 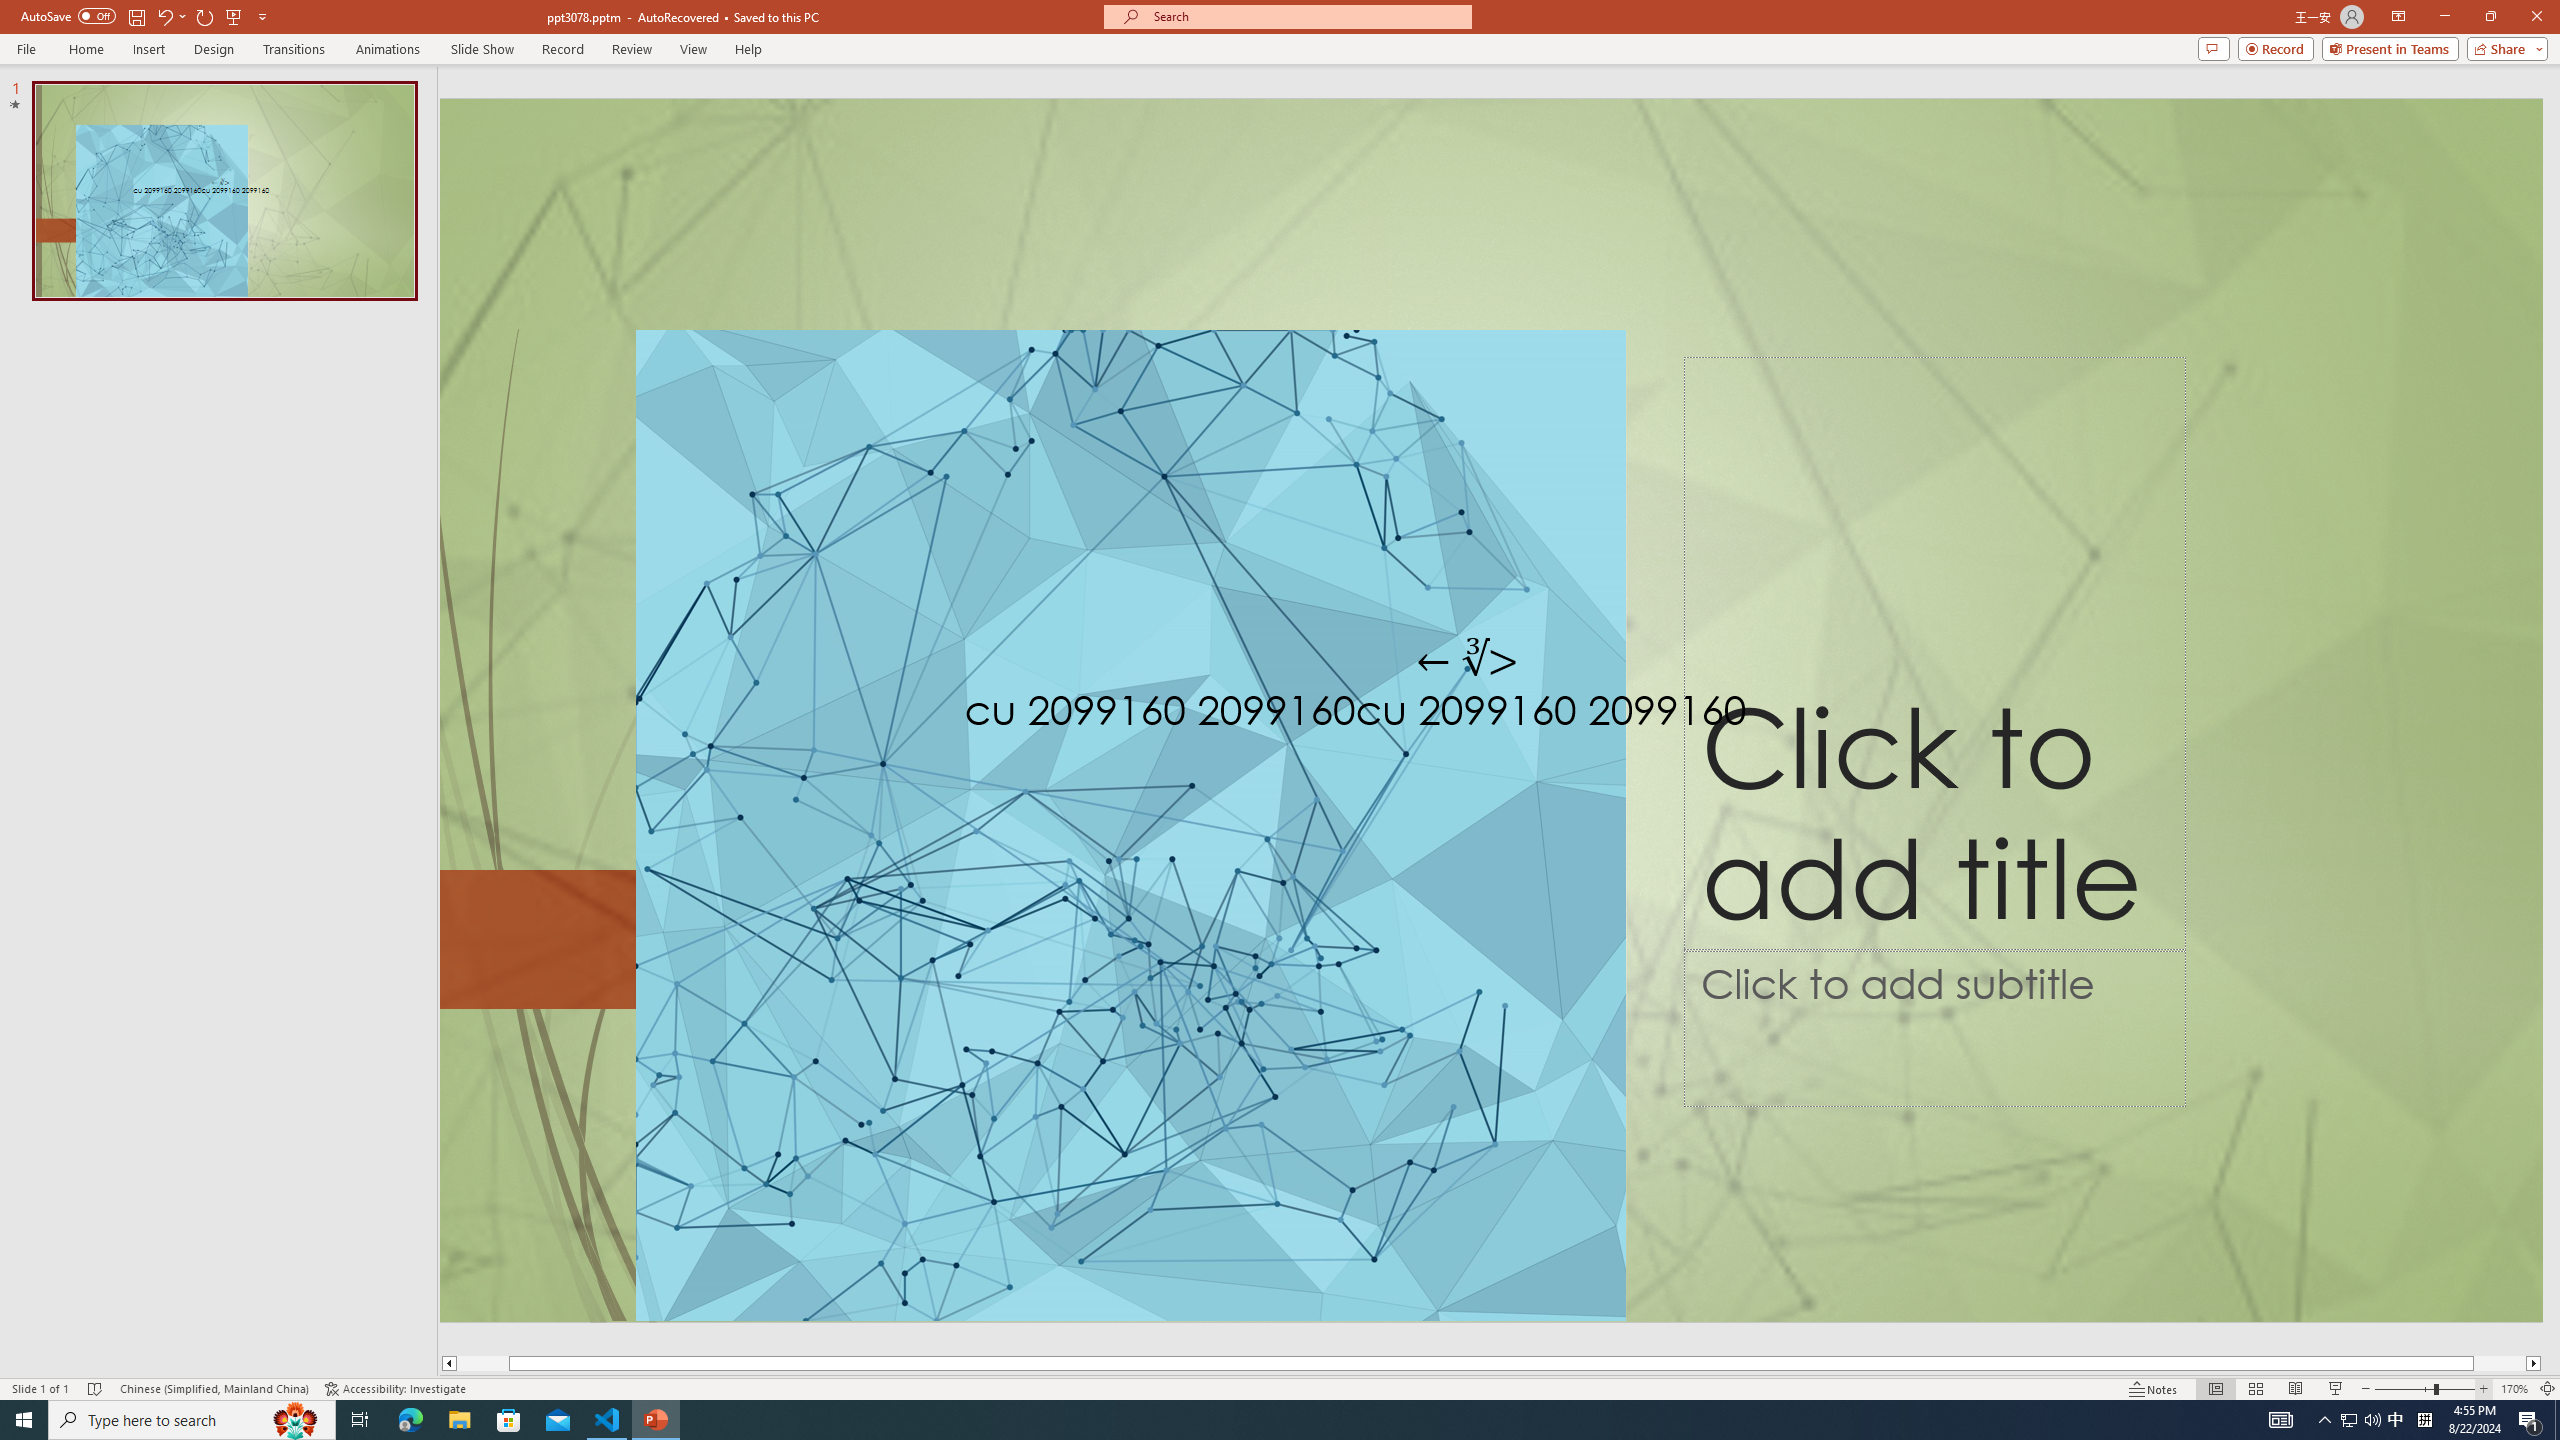 I want to click on Slide Show, so click(x=2336, y=1389).